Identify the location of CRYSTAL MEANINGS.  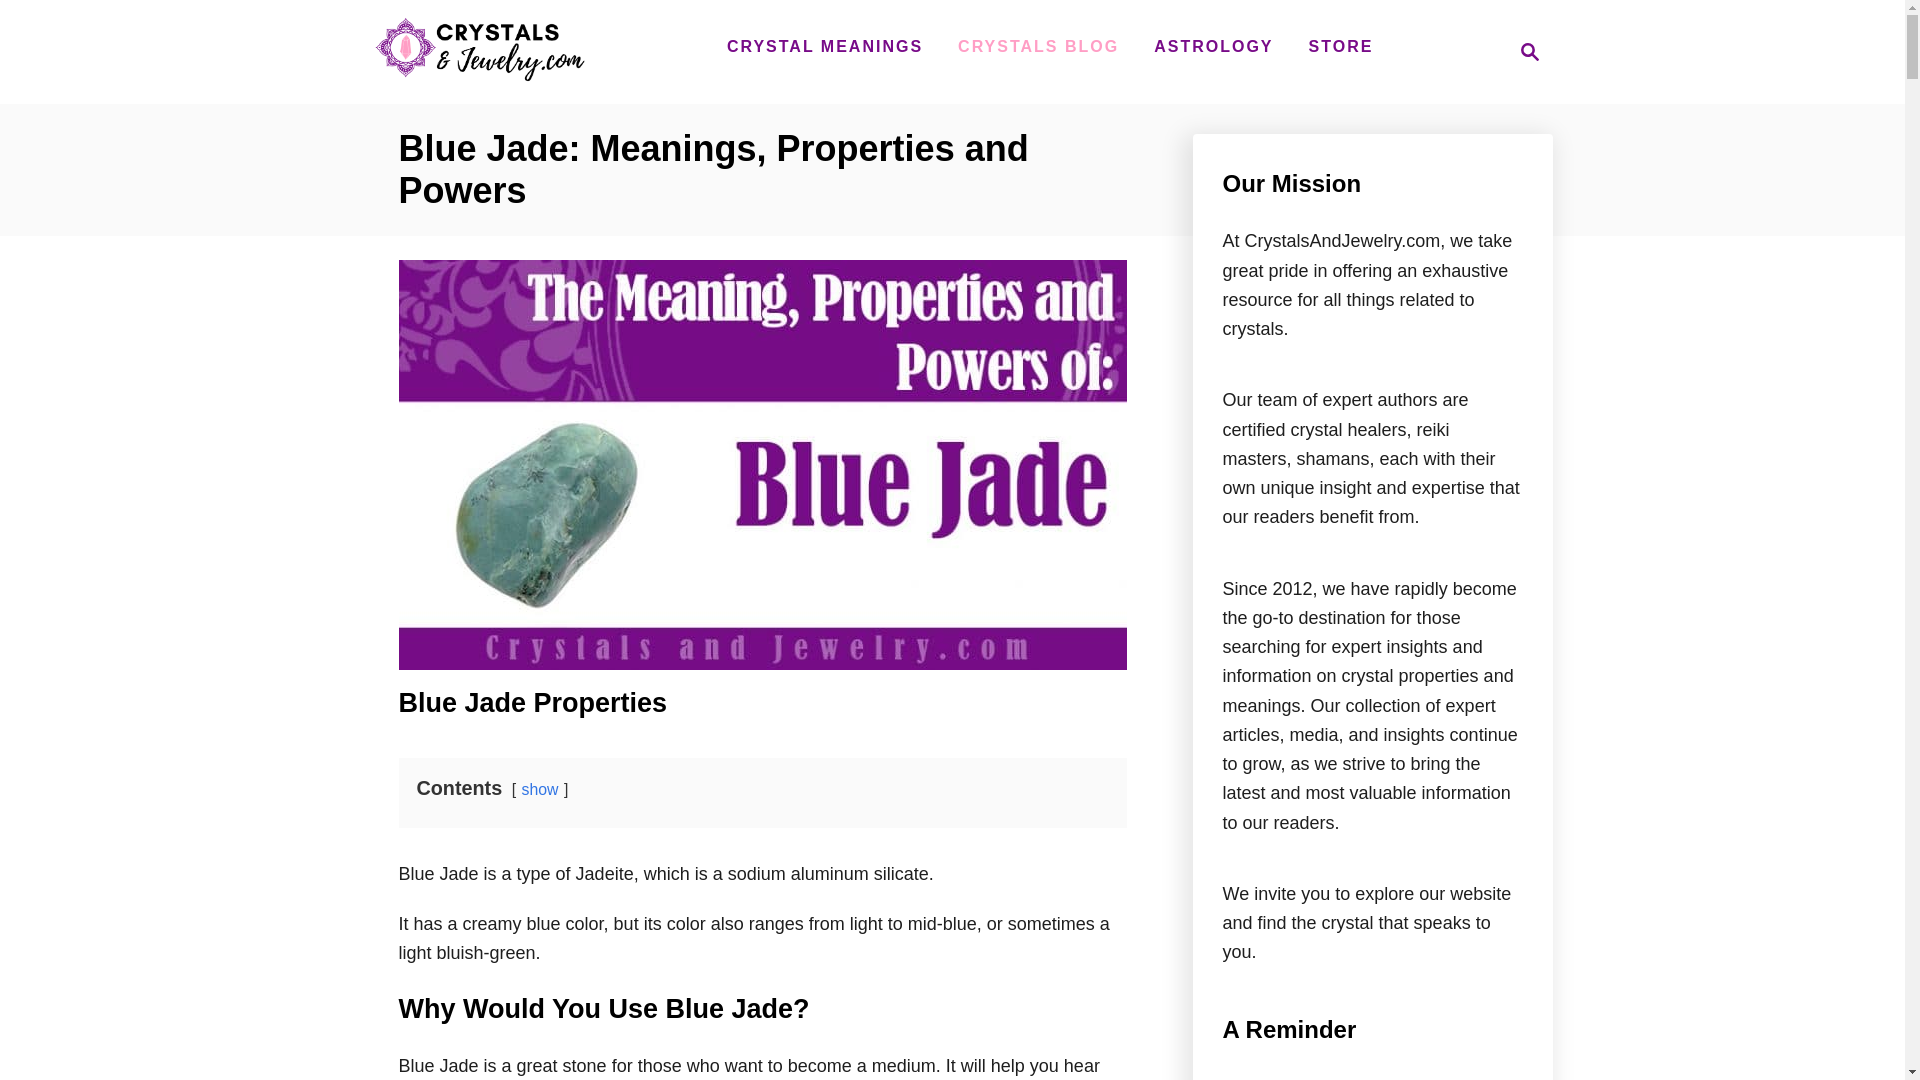
(824, 46).